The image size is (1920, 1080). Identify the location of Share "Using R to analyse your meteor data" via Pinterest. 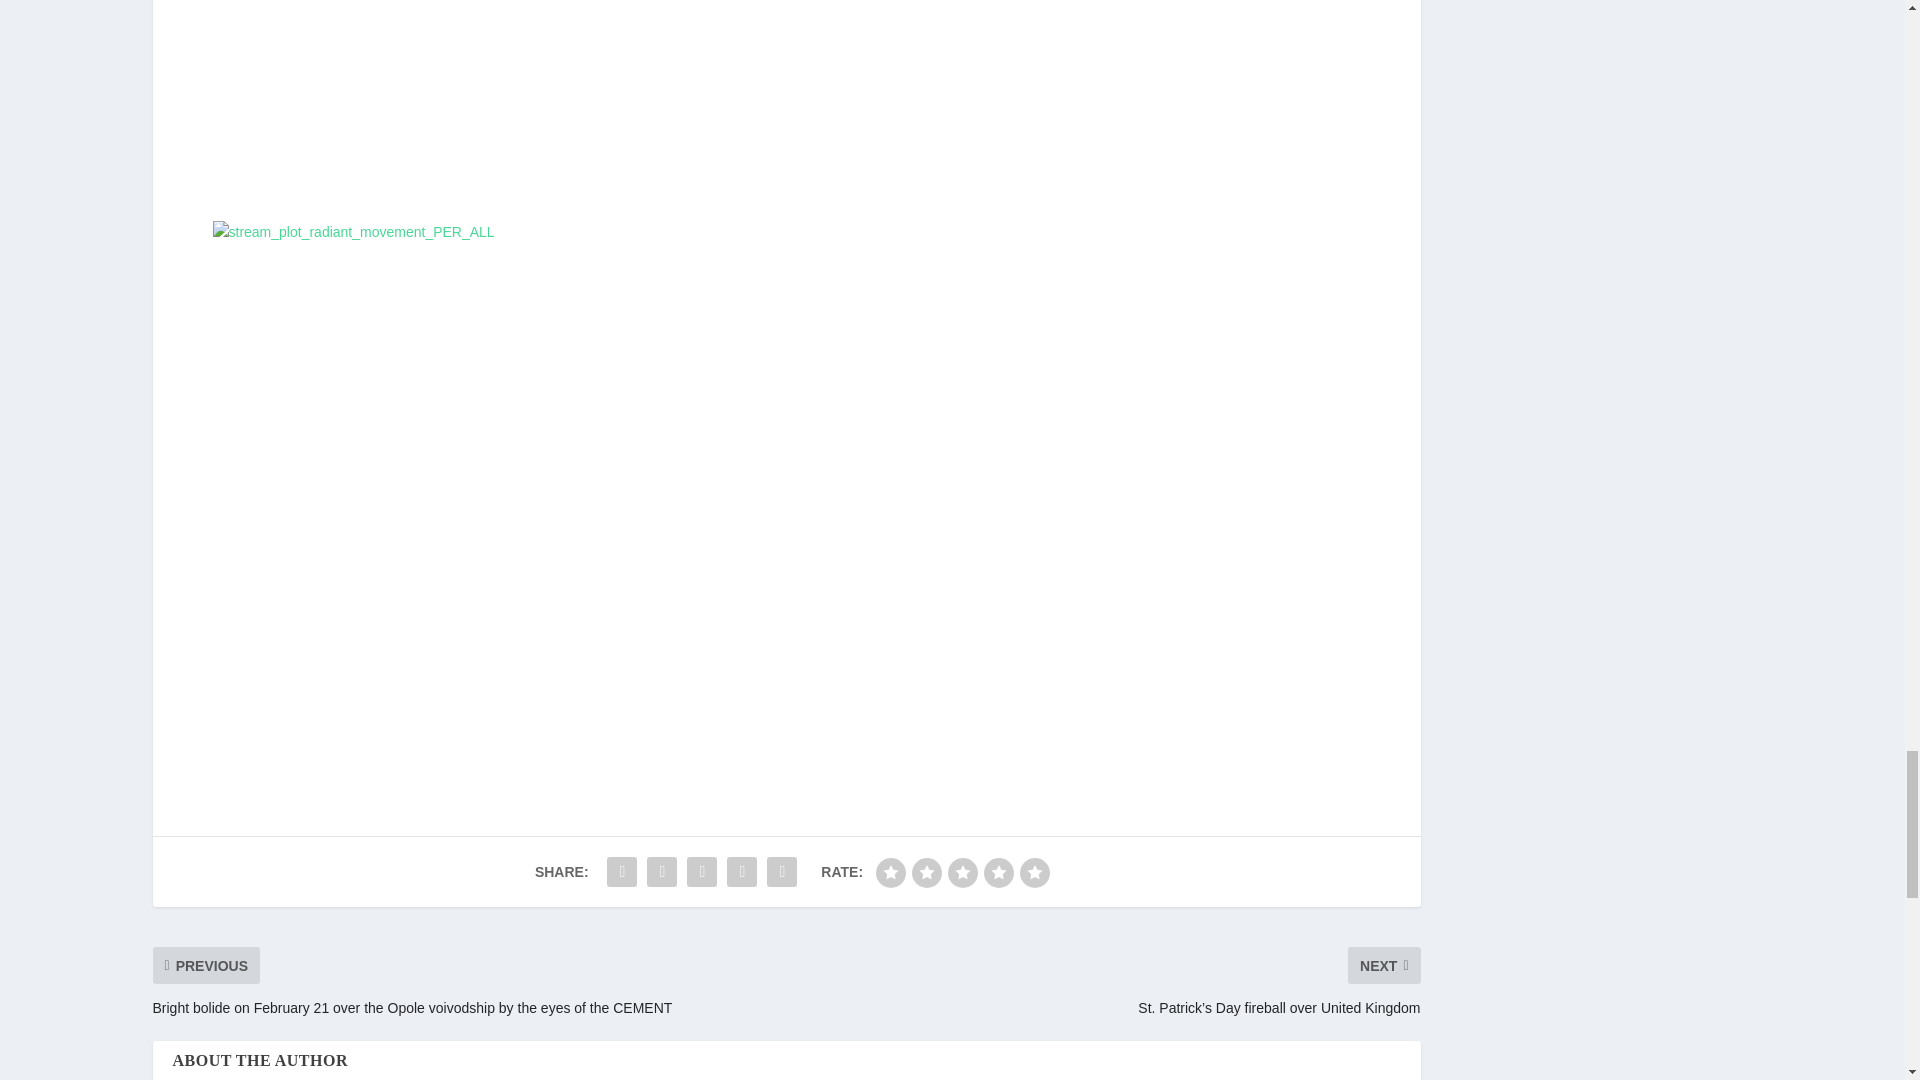
(701, 872).